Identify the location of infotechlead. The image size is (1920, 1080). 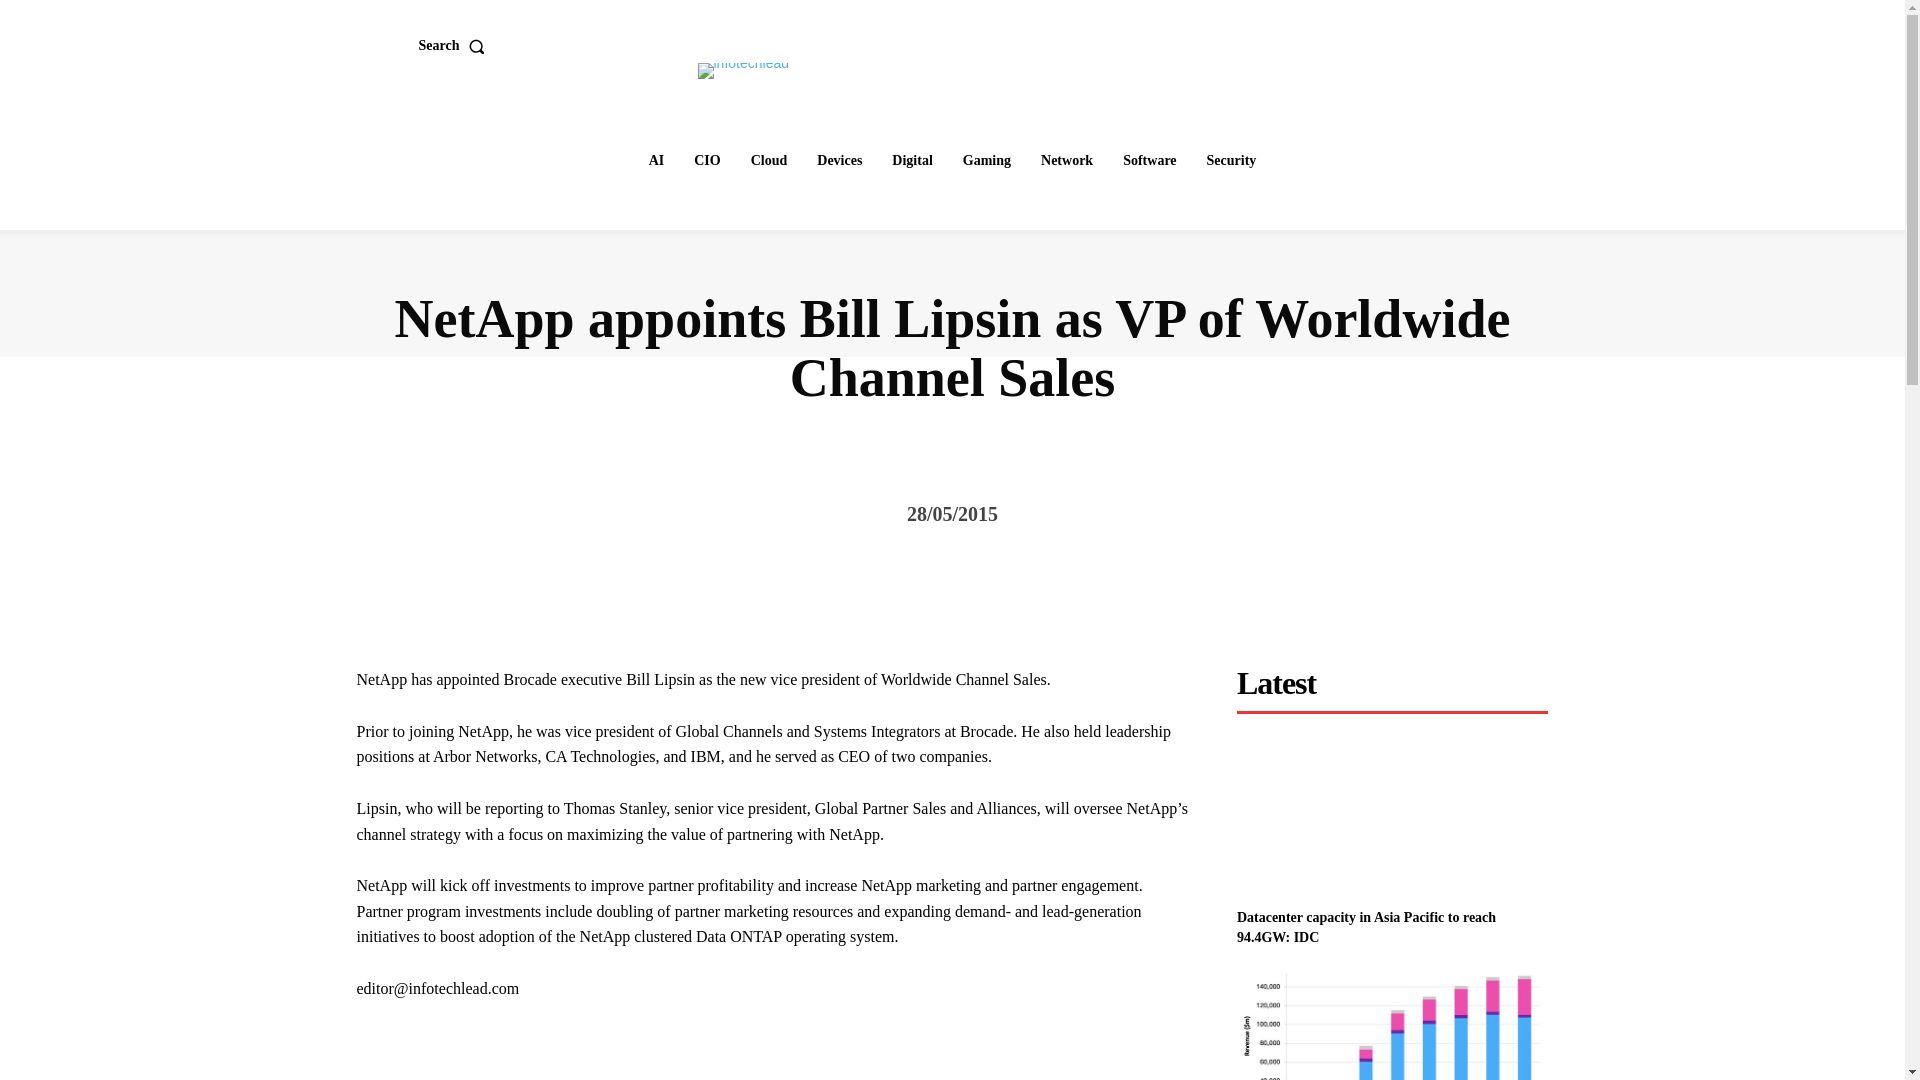
(744, 70).